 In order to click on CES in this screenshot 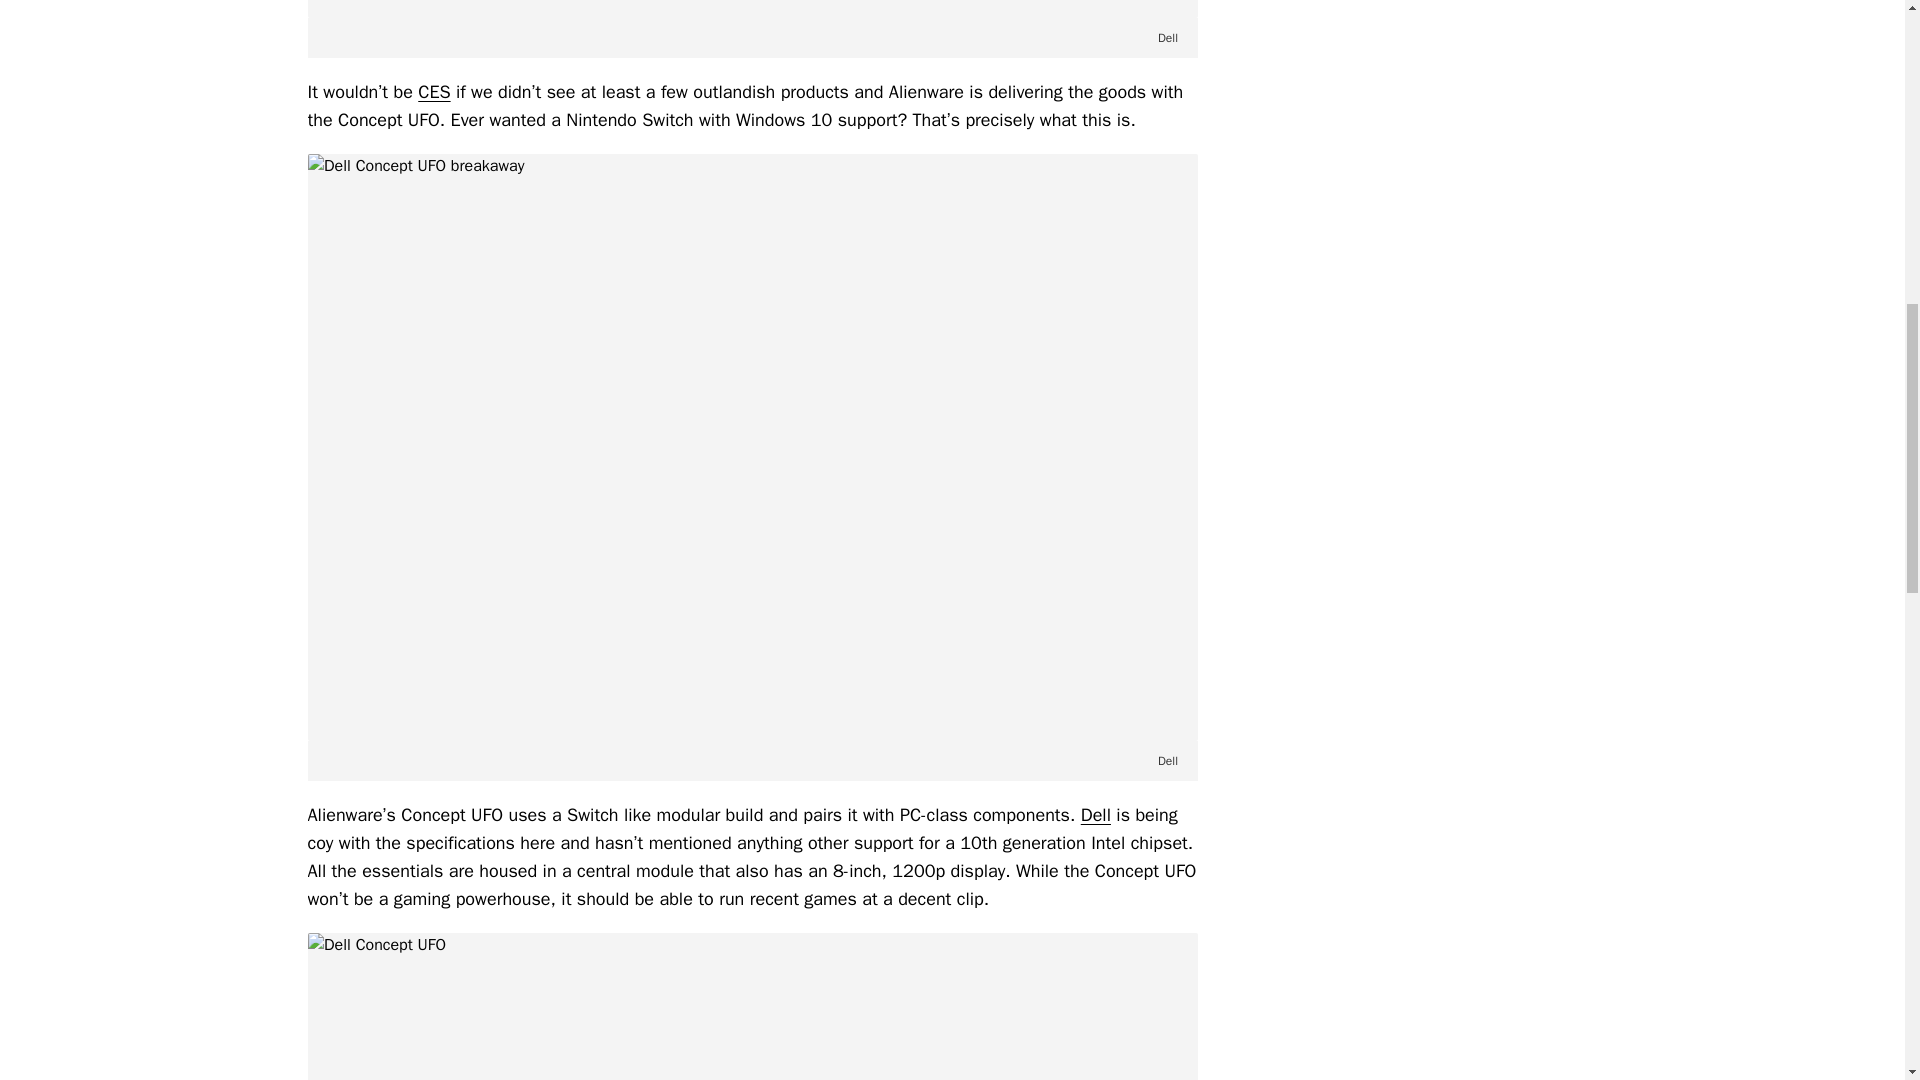, I will do `click(434, 92)`.